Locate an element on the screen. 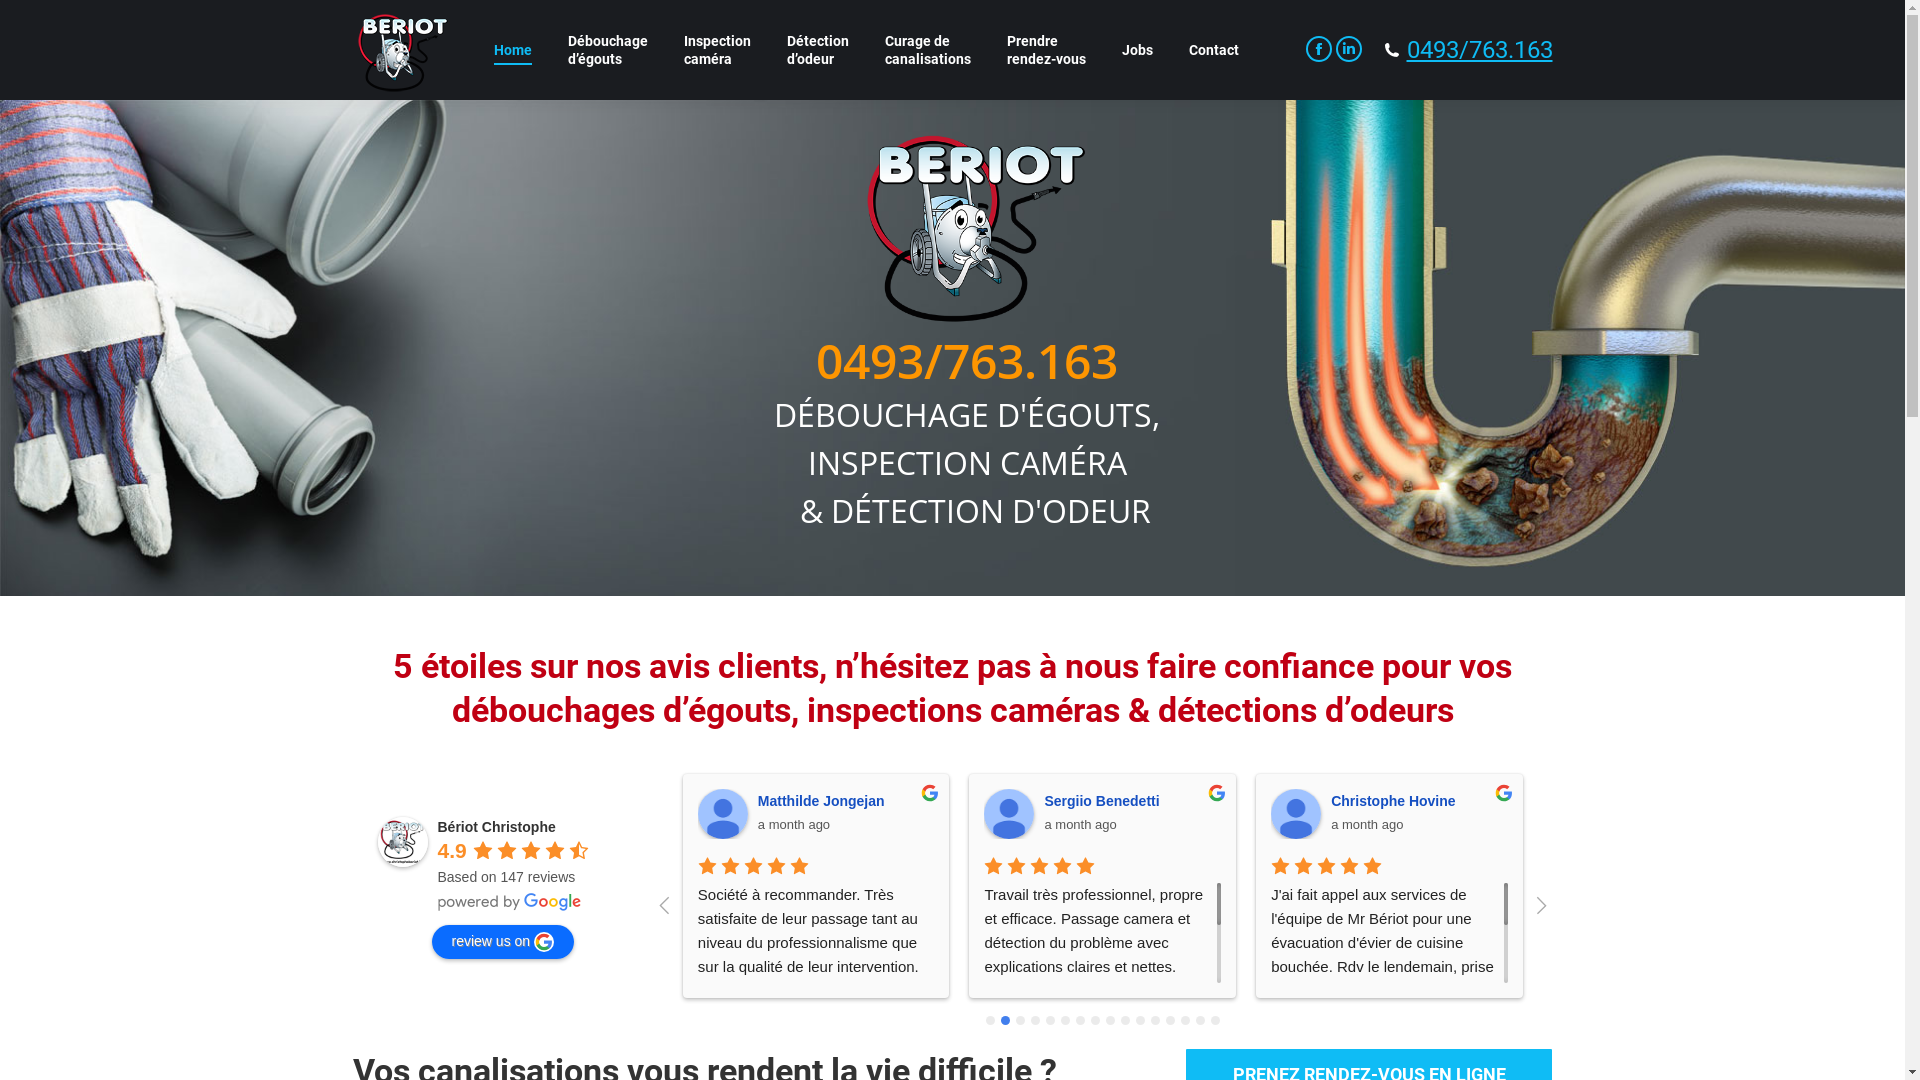 This screenshot has height=1080, width=1920. Facebook page opens in new window is located at coordinates (1319, 49).